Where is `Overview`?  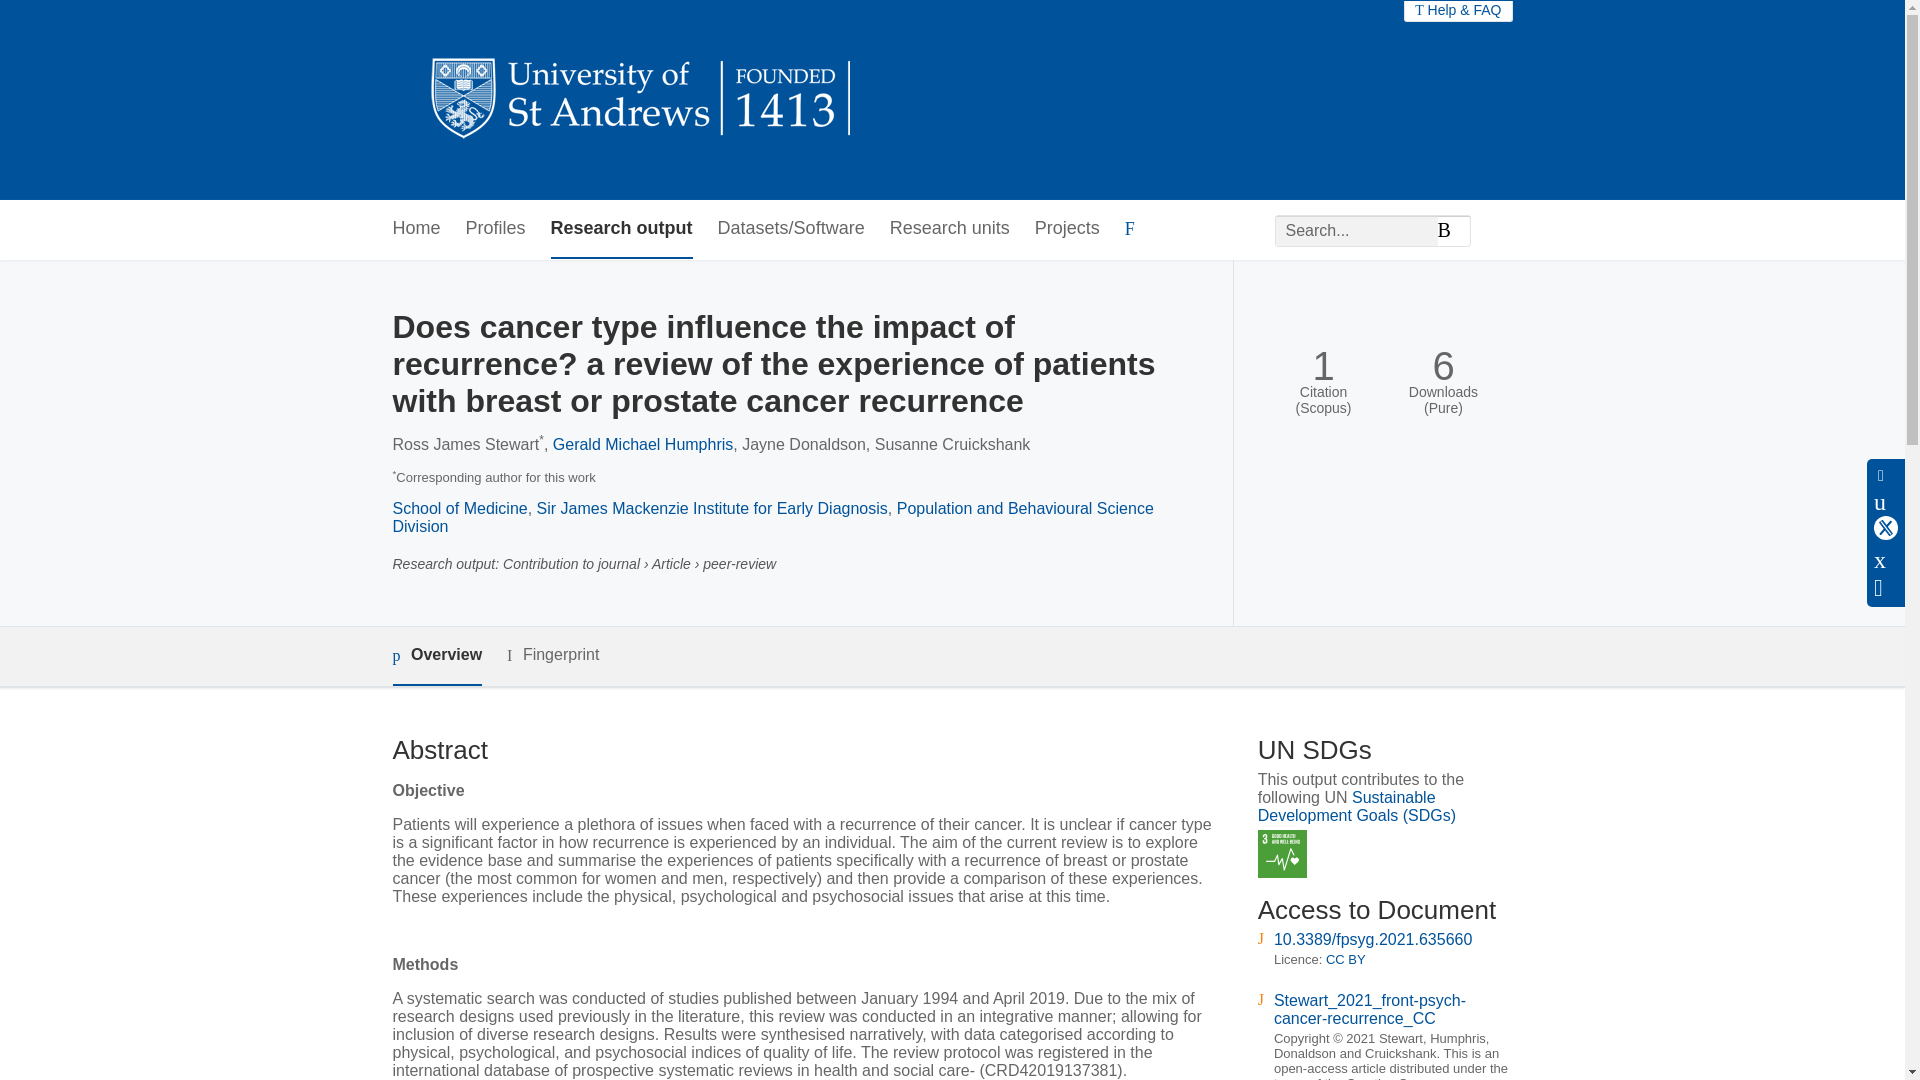 Overview is located at coordinates (436, 656).